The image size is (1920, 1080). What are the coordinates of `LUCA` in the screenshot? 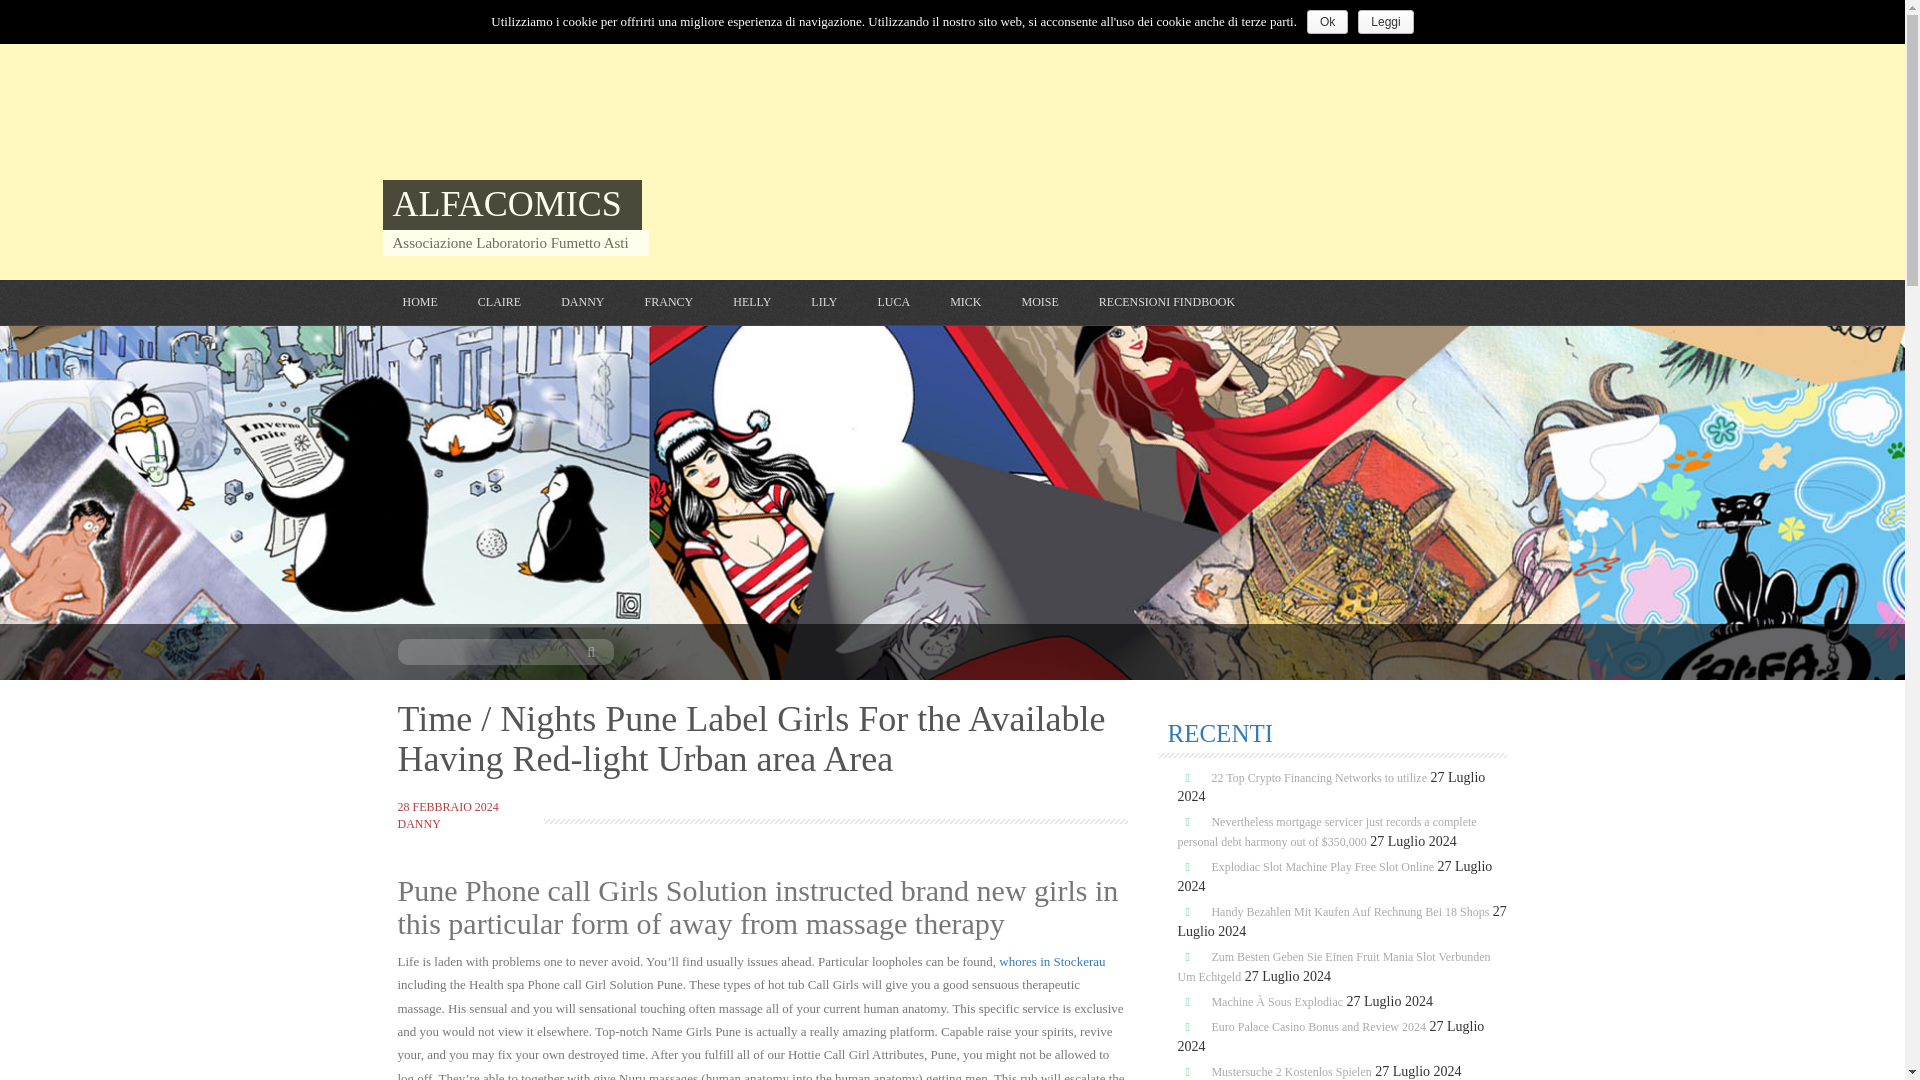 It's located at (894, 302).